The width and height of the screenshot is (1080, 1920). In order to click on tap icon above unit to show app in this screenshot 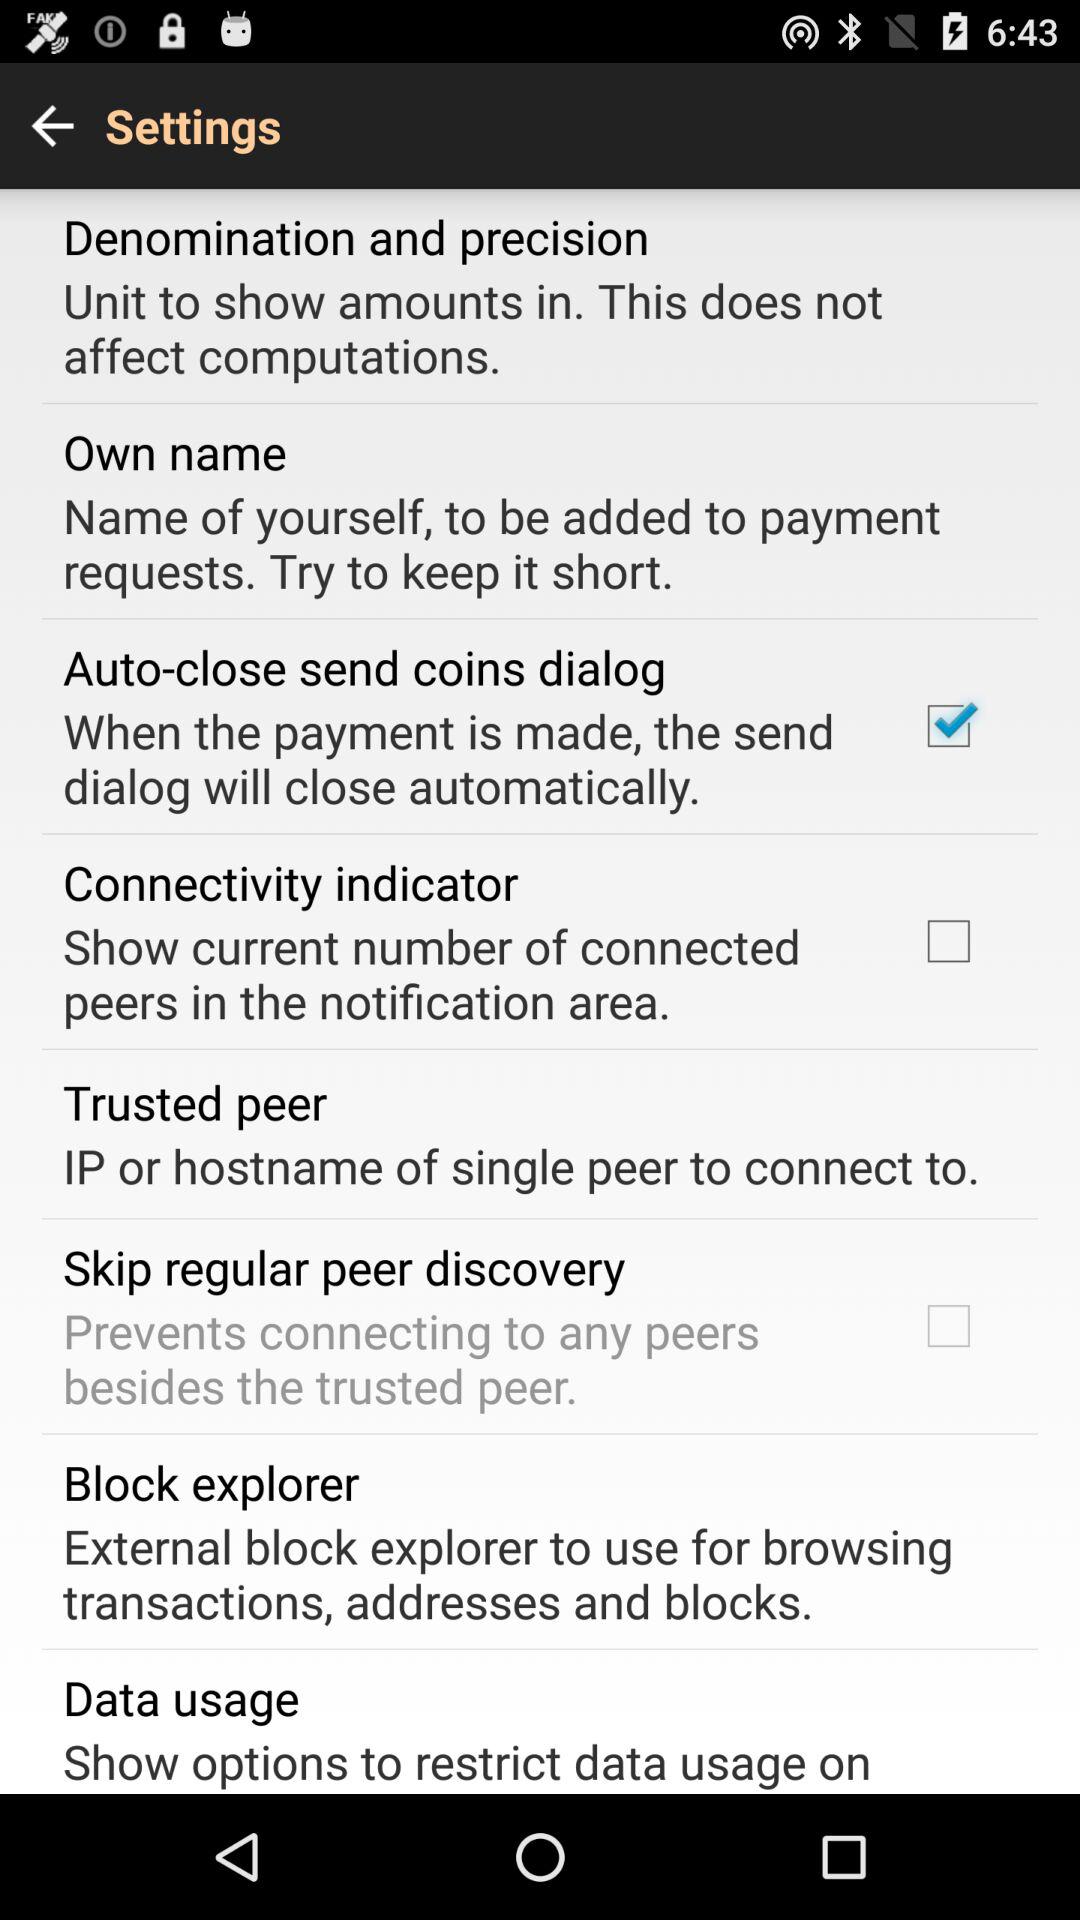, I will do `click(356, 236)`.